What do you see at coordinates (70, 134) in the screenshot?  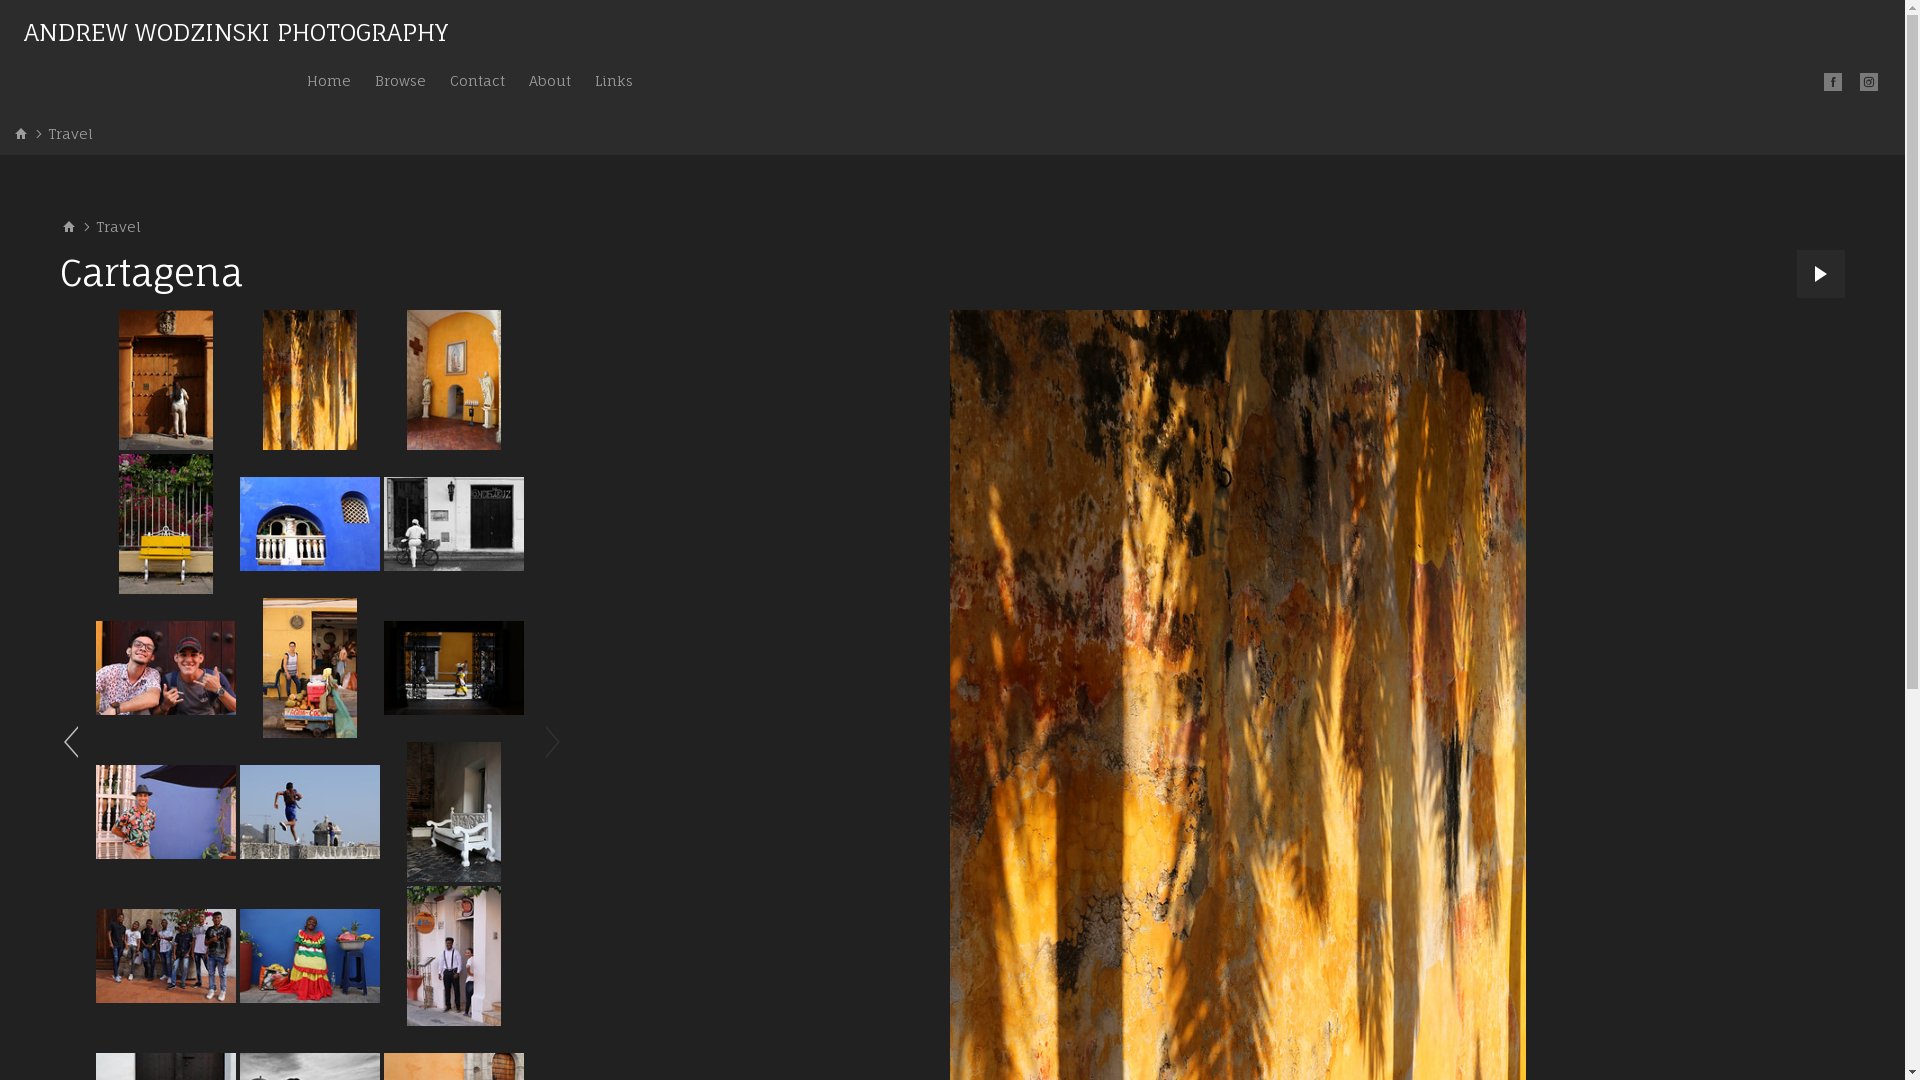 I see `Travel` at bounding box center [70, 134].